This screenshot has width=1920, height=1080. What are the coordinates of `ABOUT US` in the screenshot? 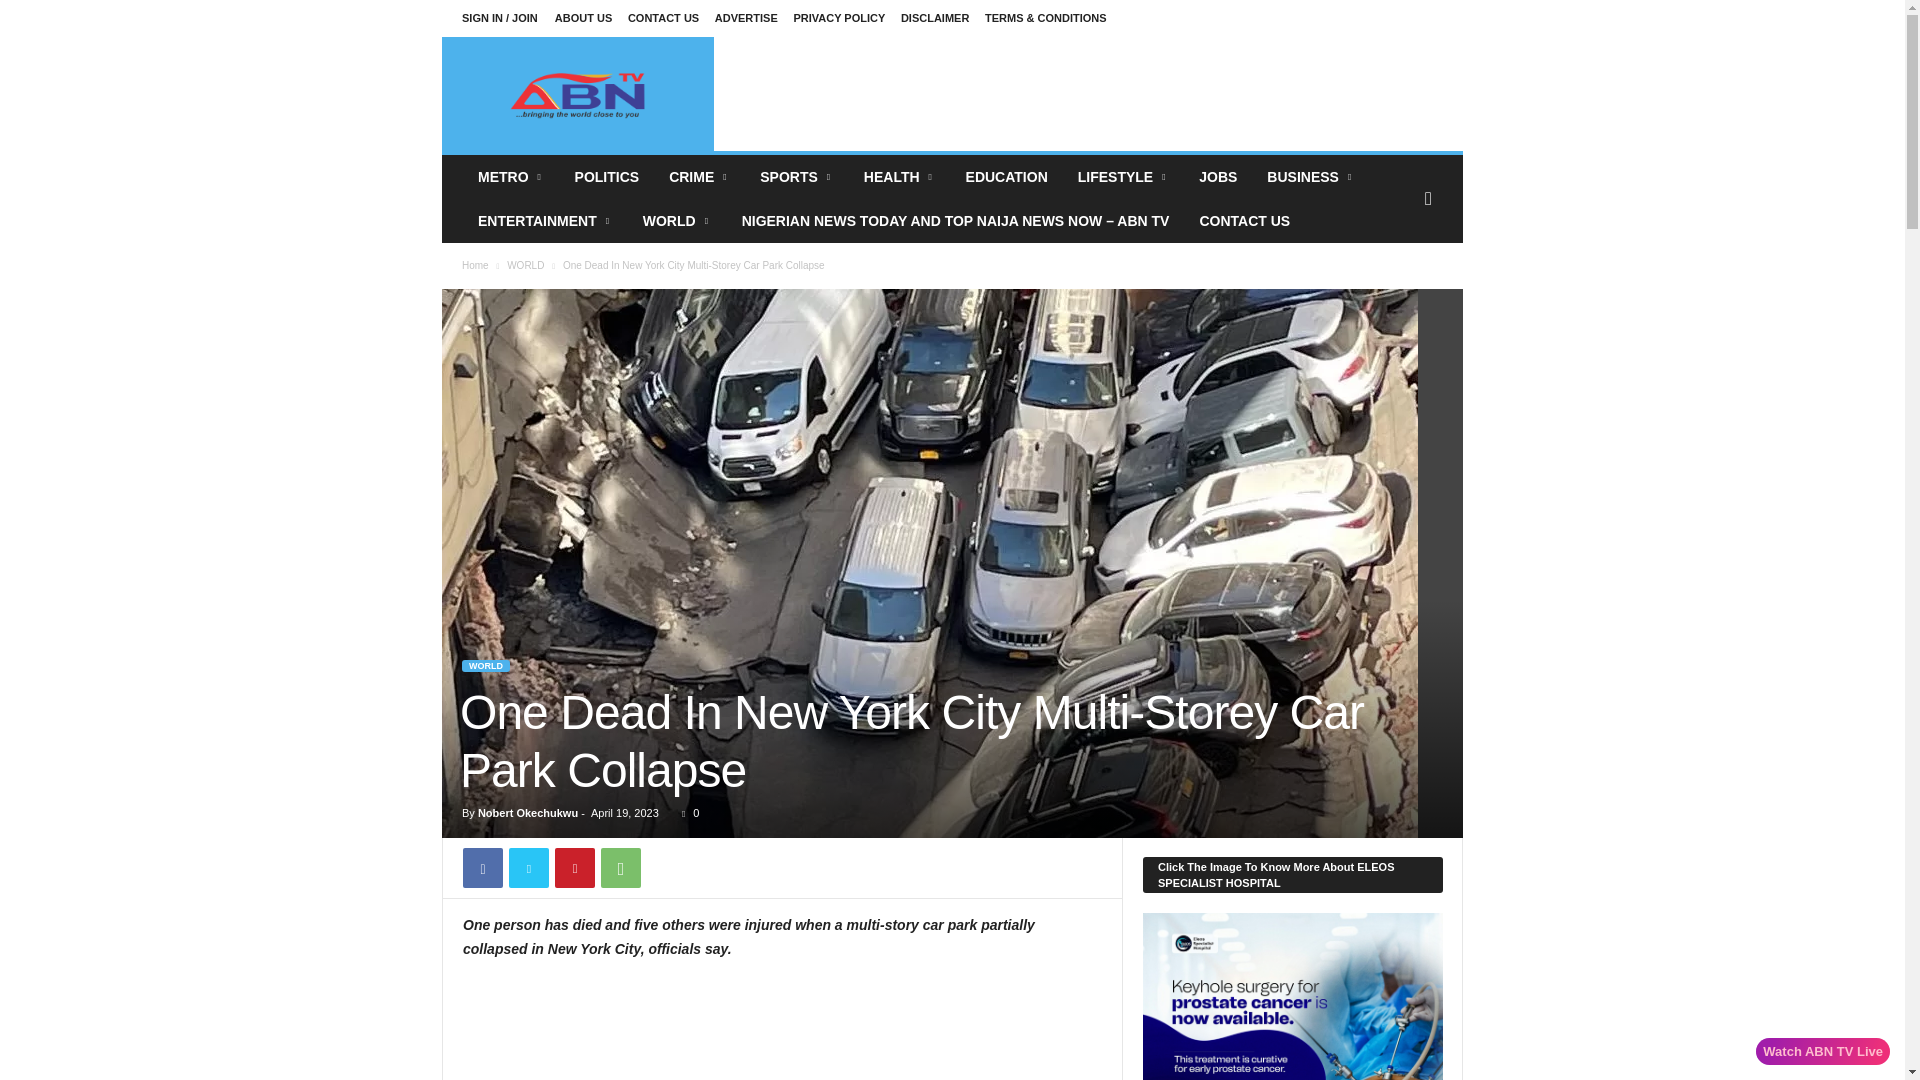 It's located at (583, 17).